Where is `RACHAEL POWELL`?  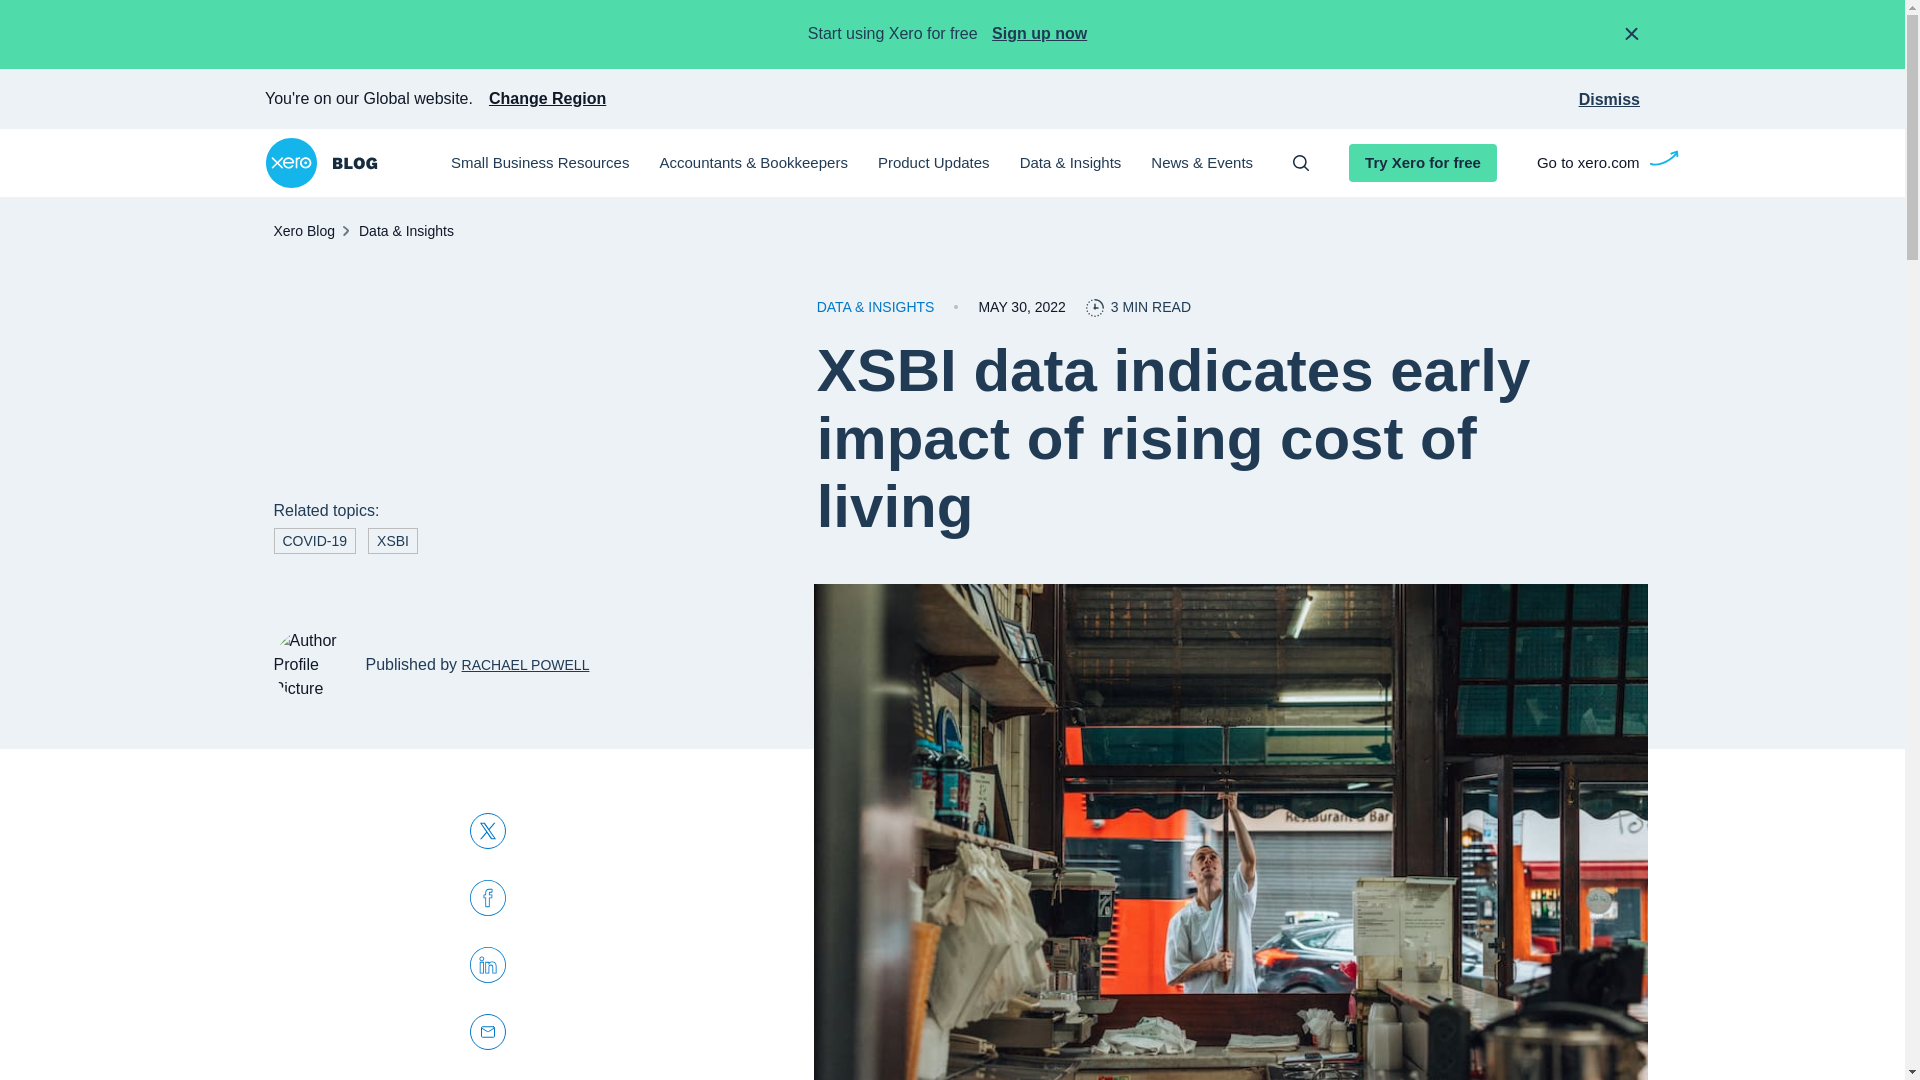 RACHAEL POWELL is located at coordinates (526, 664).